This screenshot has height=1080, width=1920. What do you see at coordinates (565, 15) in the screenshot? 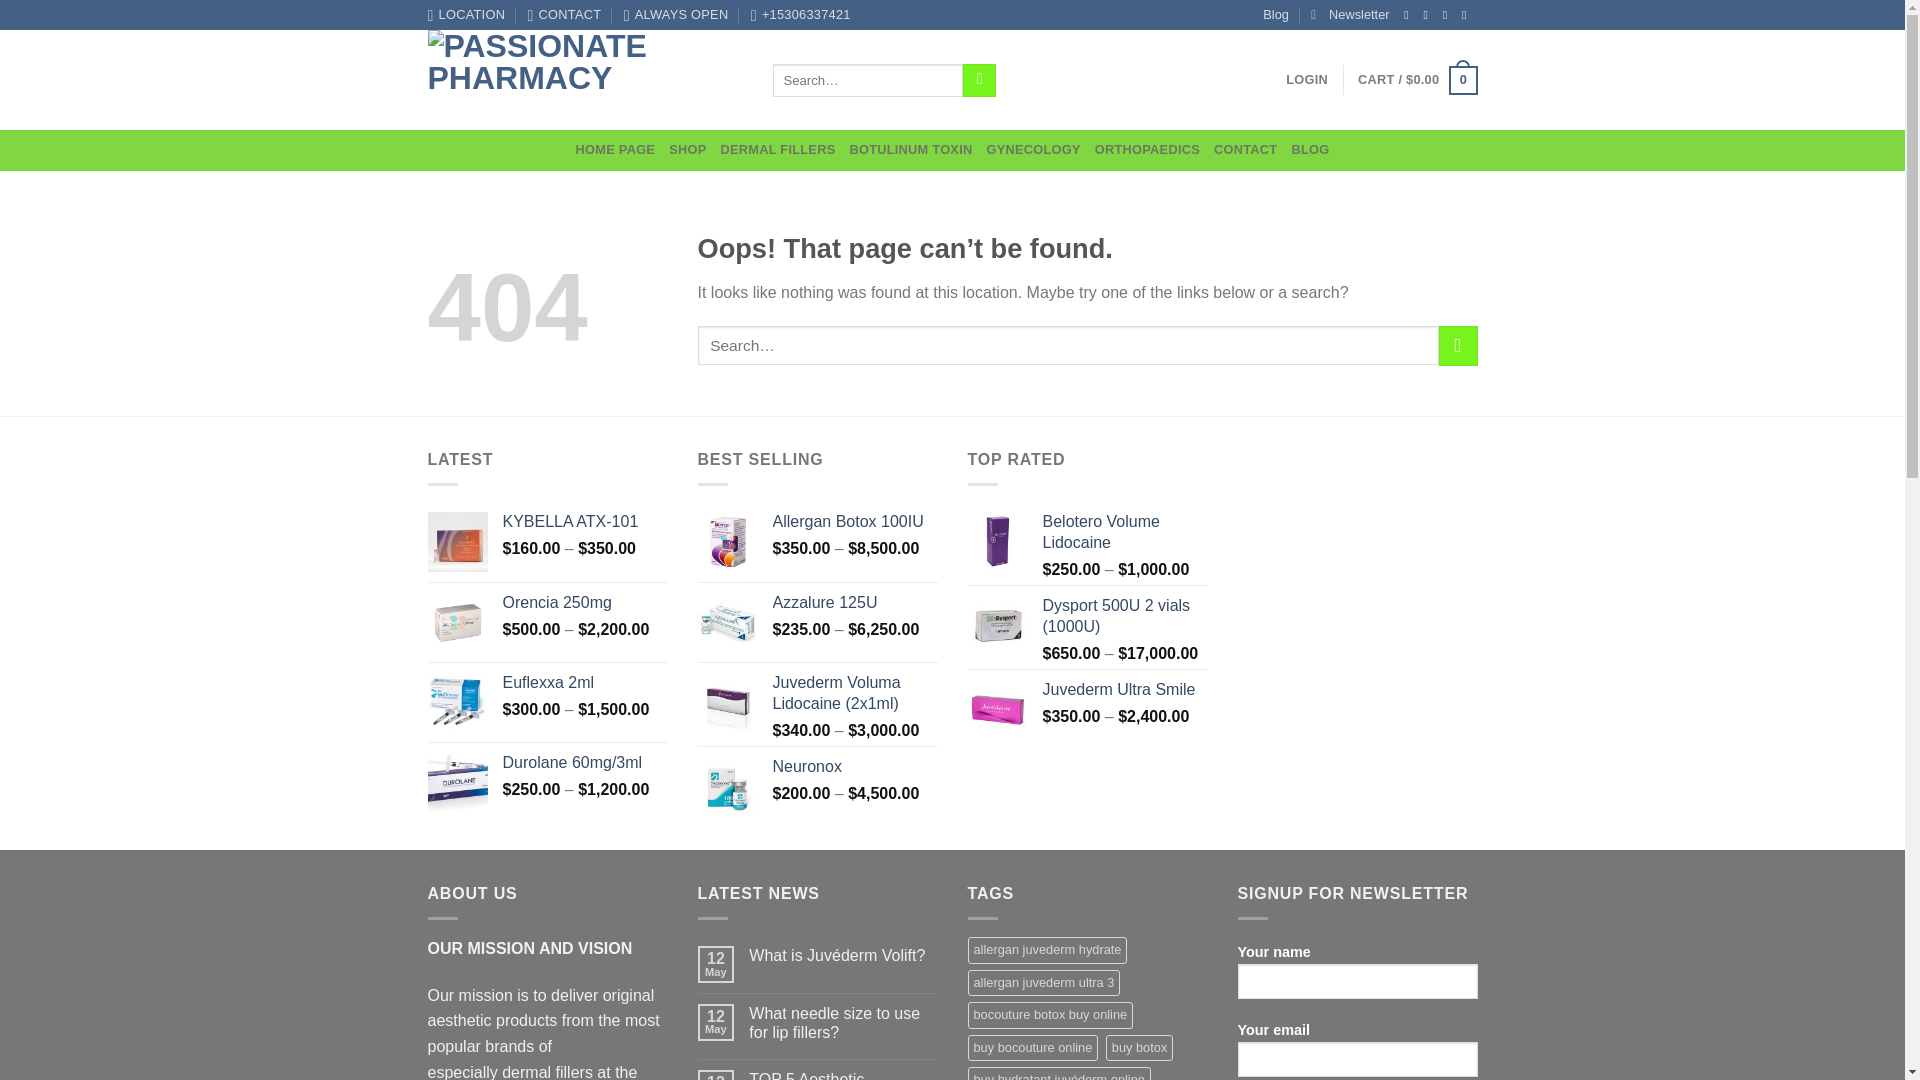
I see `CONTACT` at bounding box center [565, 15].